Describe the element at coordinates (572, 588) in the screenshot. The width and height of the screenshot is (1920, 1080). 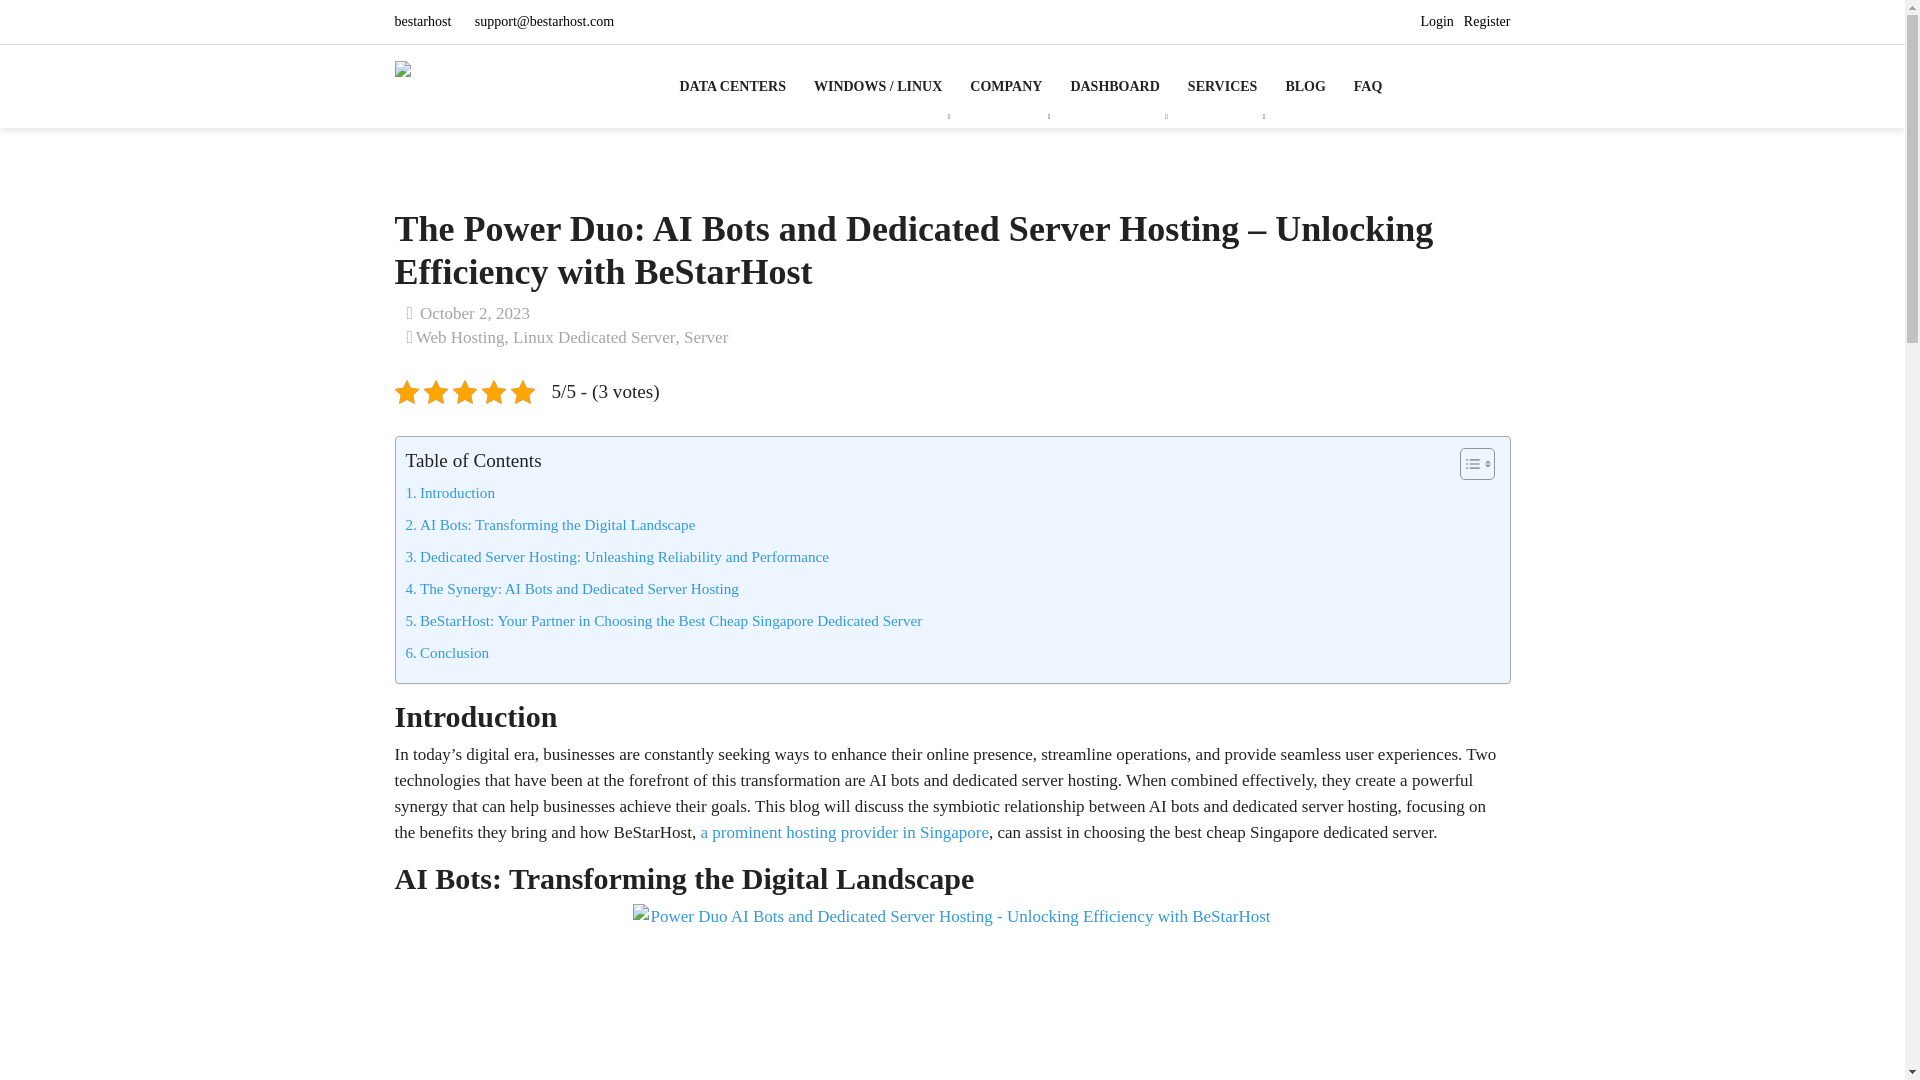
I see `The Synergy: AI Bots and Dedicated Server Hosting` at that location.